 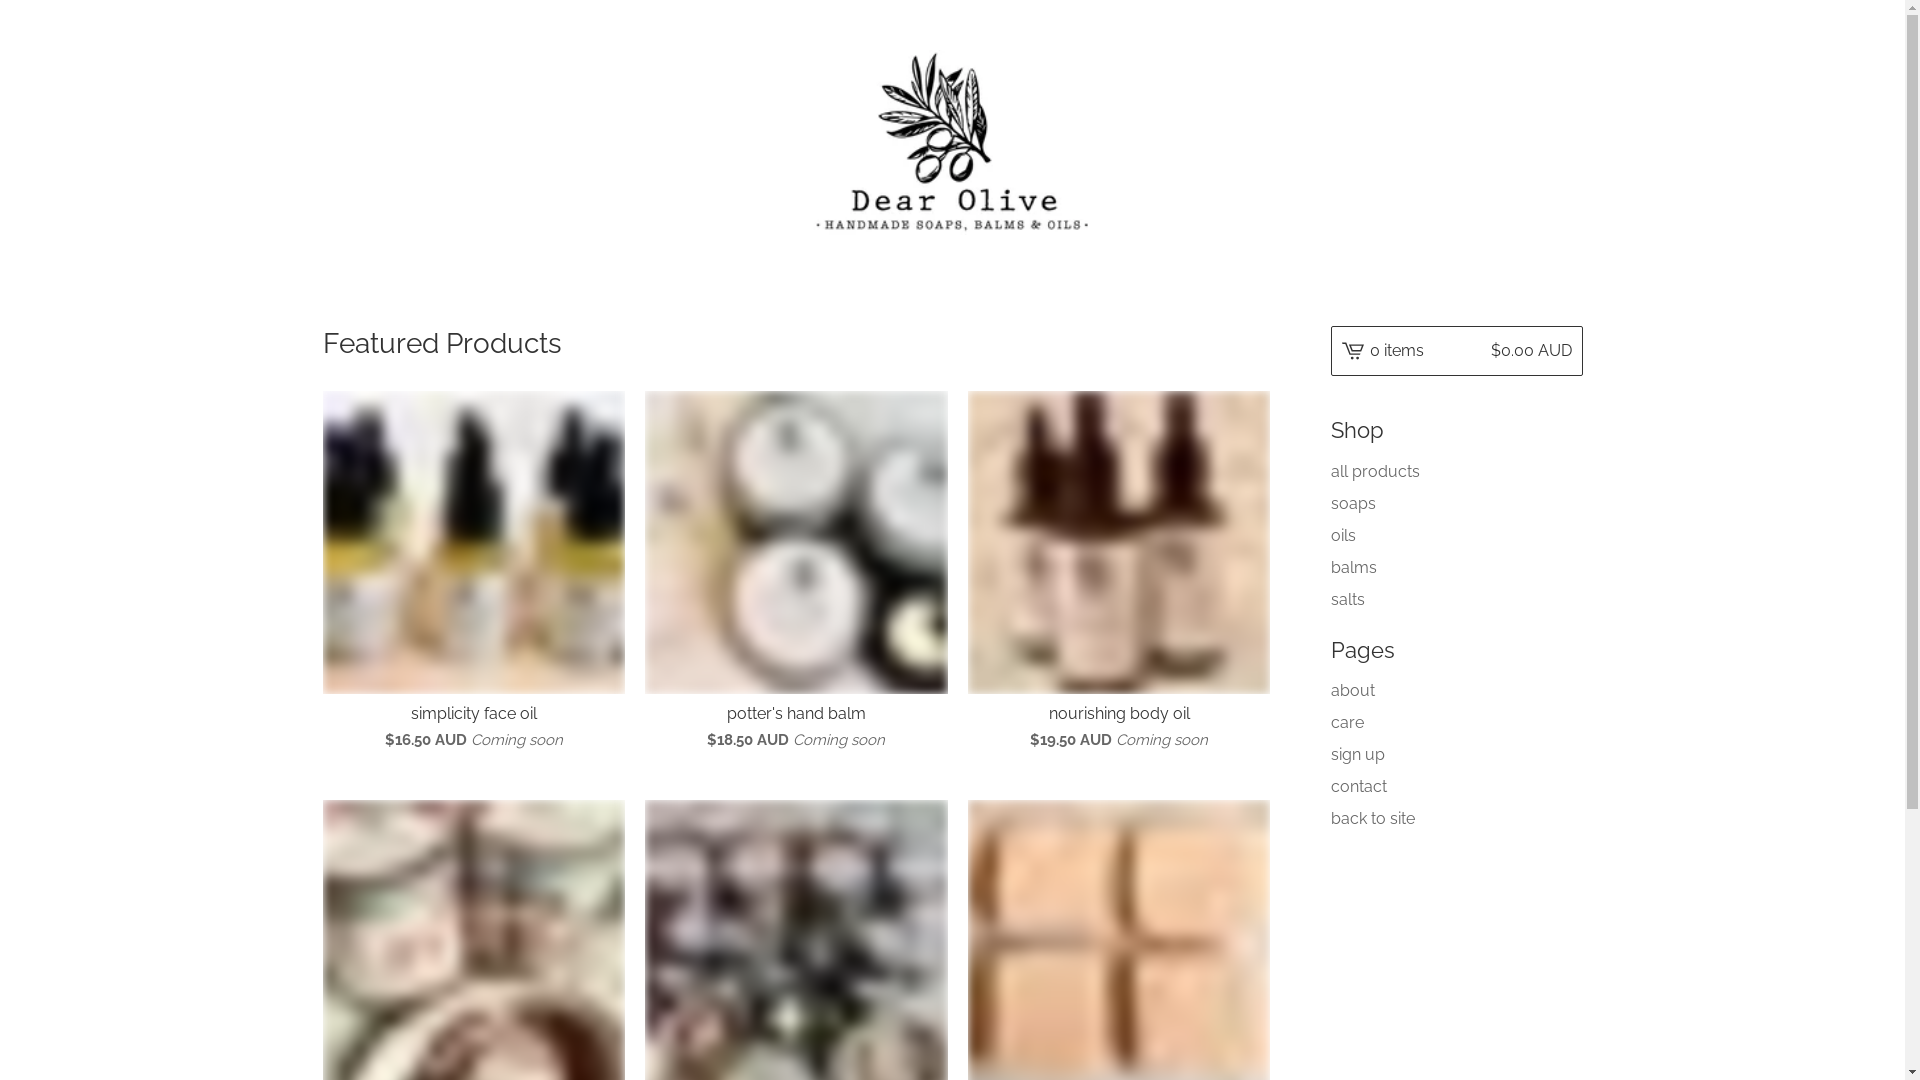 I want to click on soaps, so click(x=1456, y=504).